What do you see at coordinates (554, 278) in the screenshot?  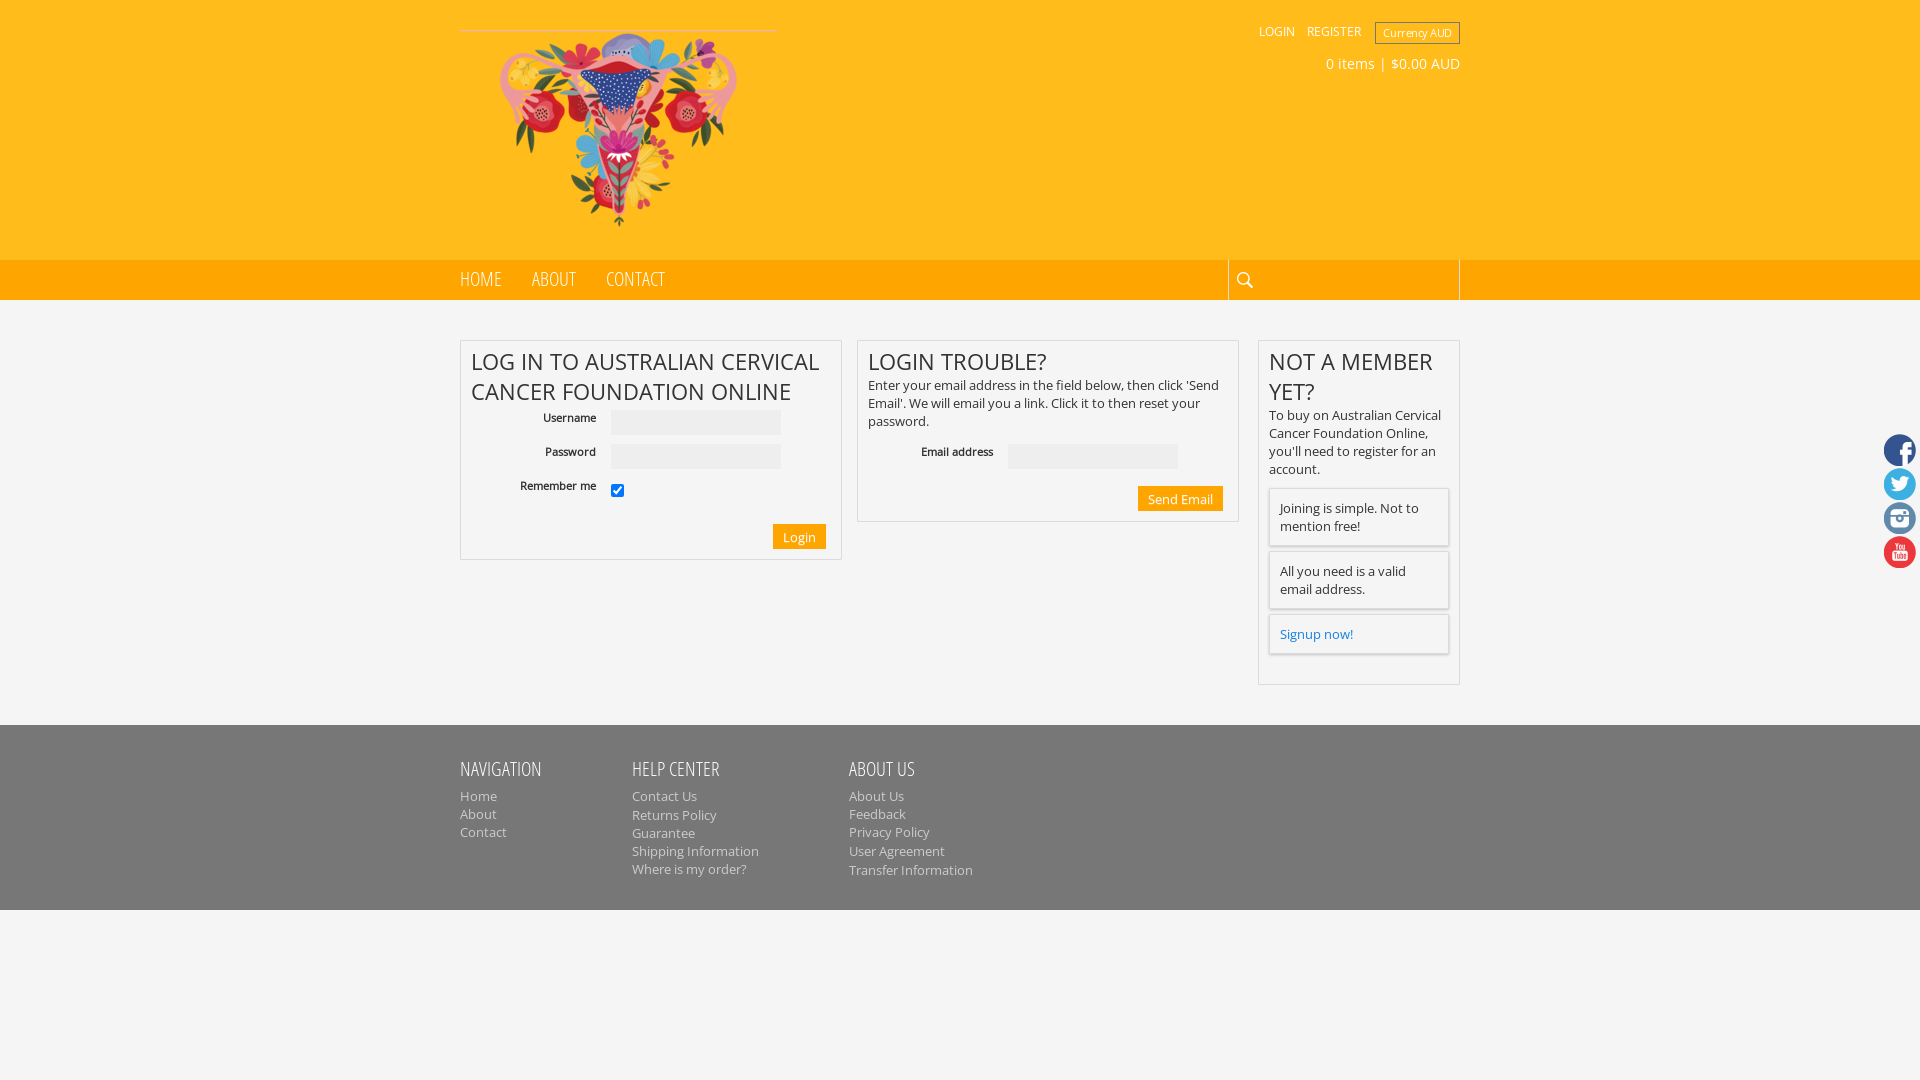 I see `ABOUT` at bounding box center [554, 278].